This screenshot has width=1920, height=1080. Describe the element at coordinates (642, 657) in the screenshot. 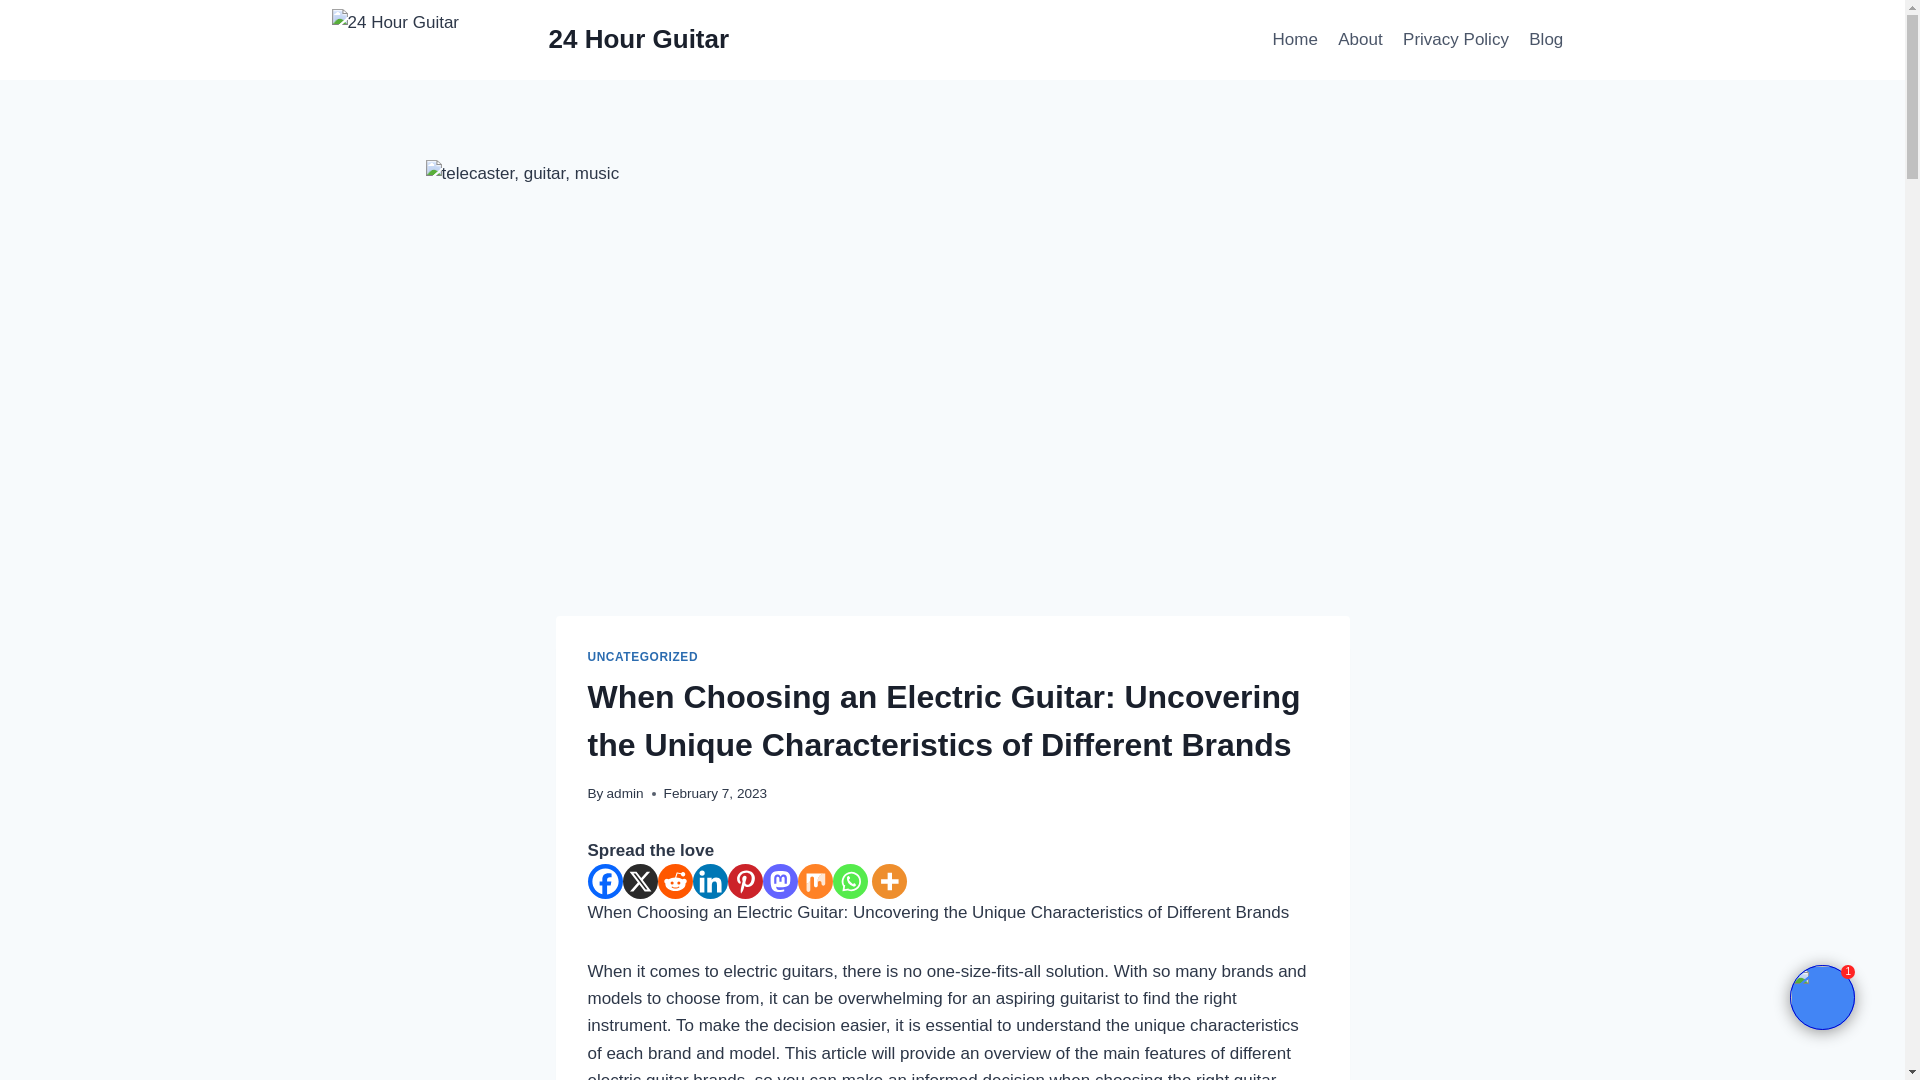

I see `UNCATEGORIZED` at that location.